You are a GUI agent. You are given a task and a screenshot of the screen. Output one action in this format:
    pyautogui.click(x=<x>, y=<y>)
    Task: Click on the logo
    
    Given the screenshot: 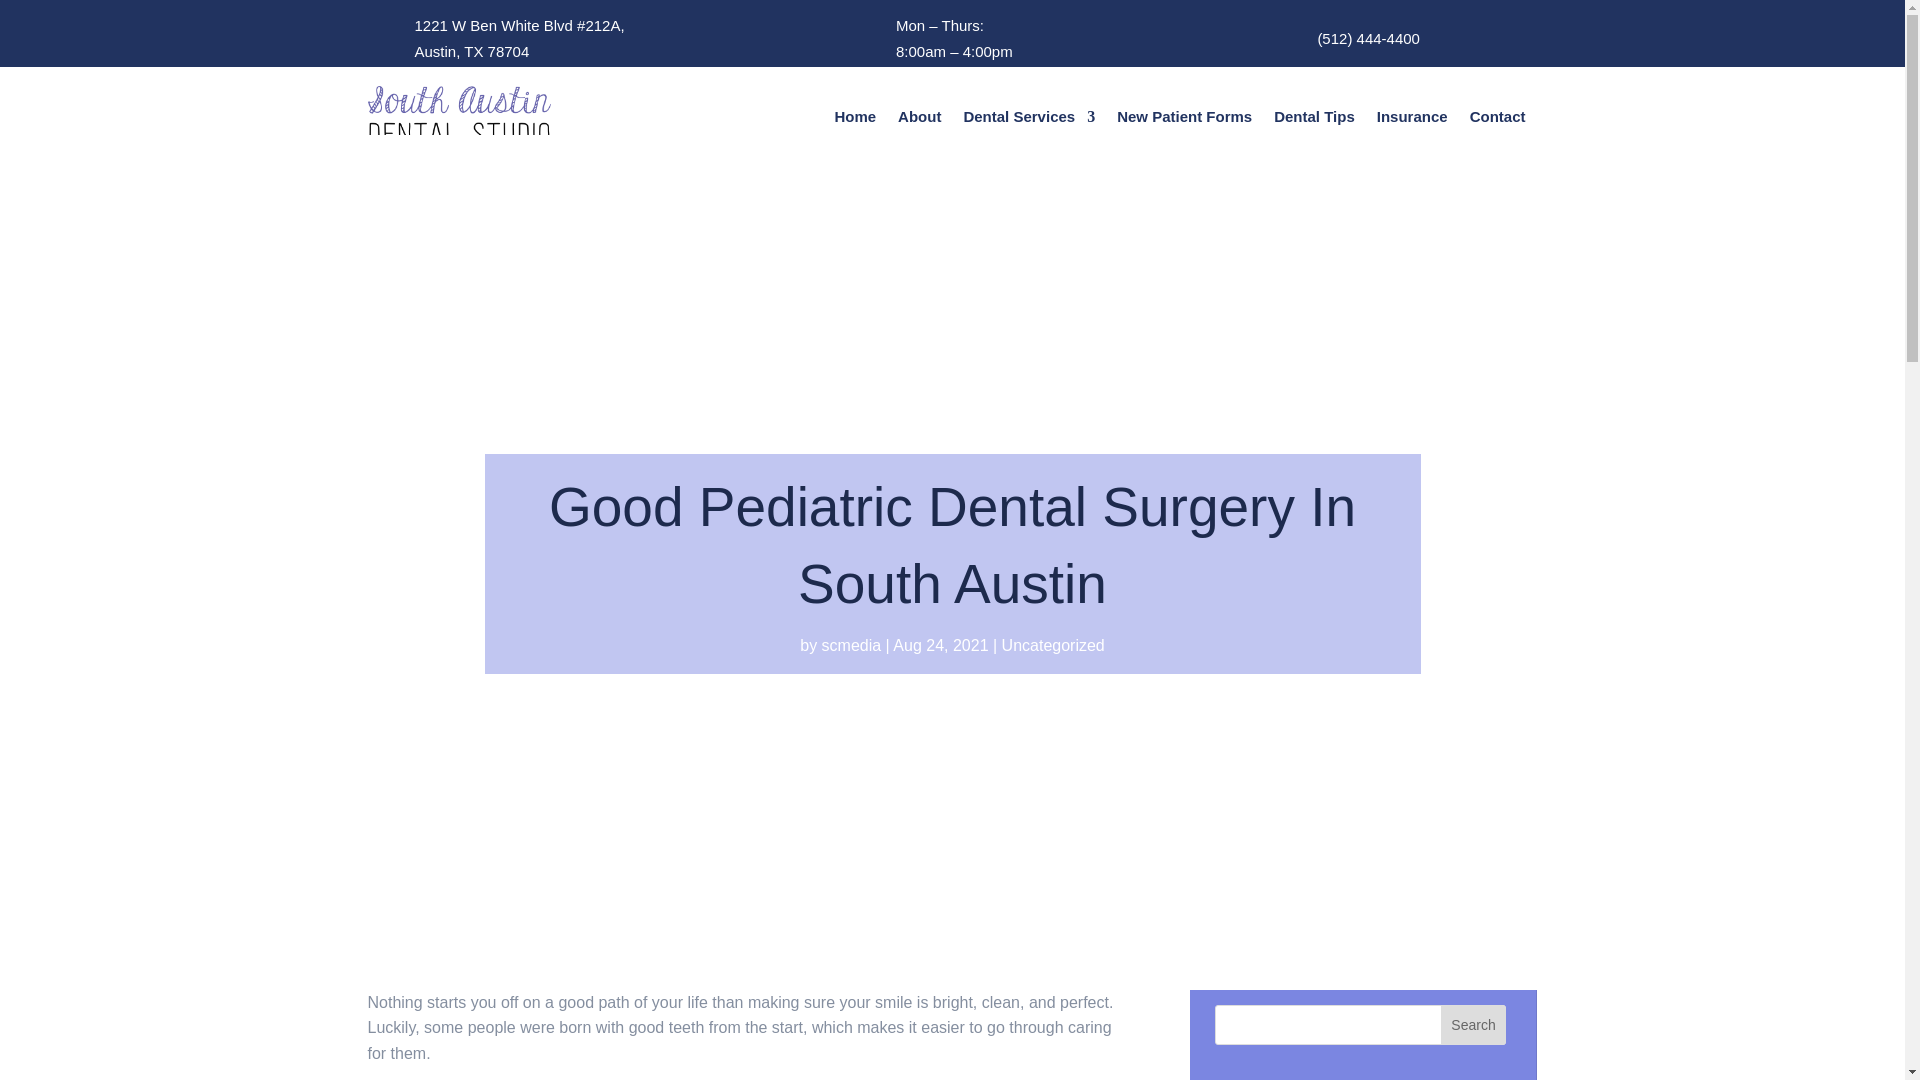 What is the action you would take?
    pyautogui.click(x=460, y=116)
    